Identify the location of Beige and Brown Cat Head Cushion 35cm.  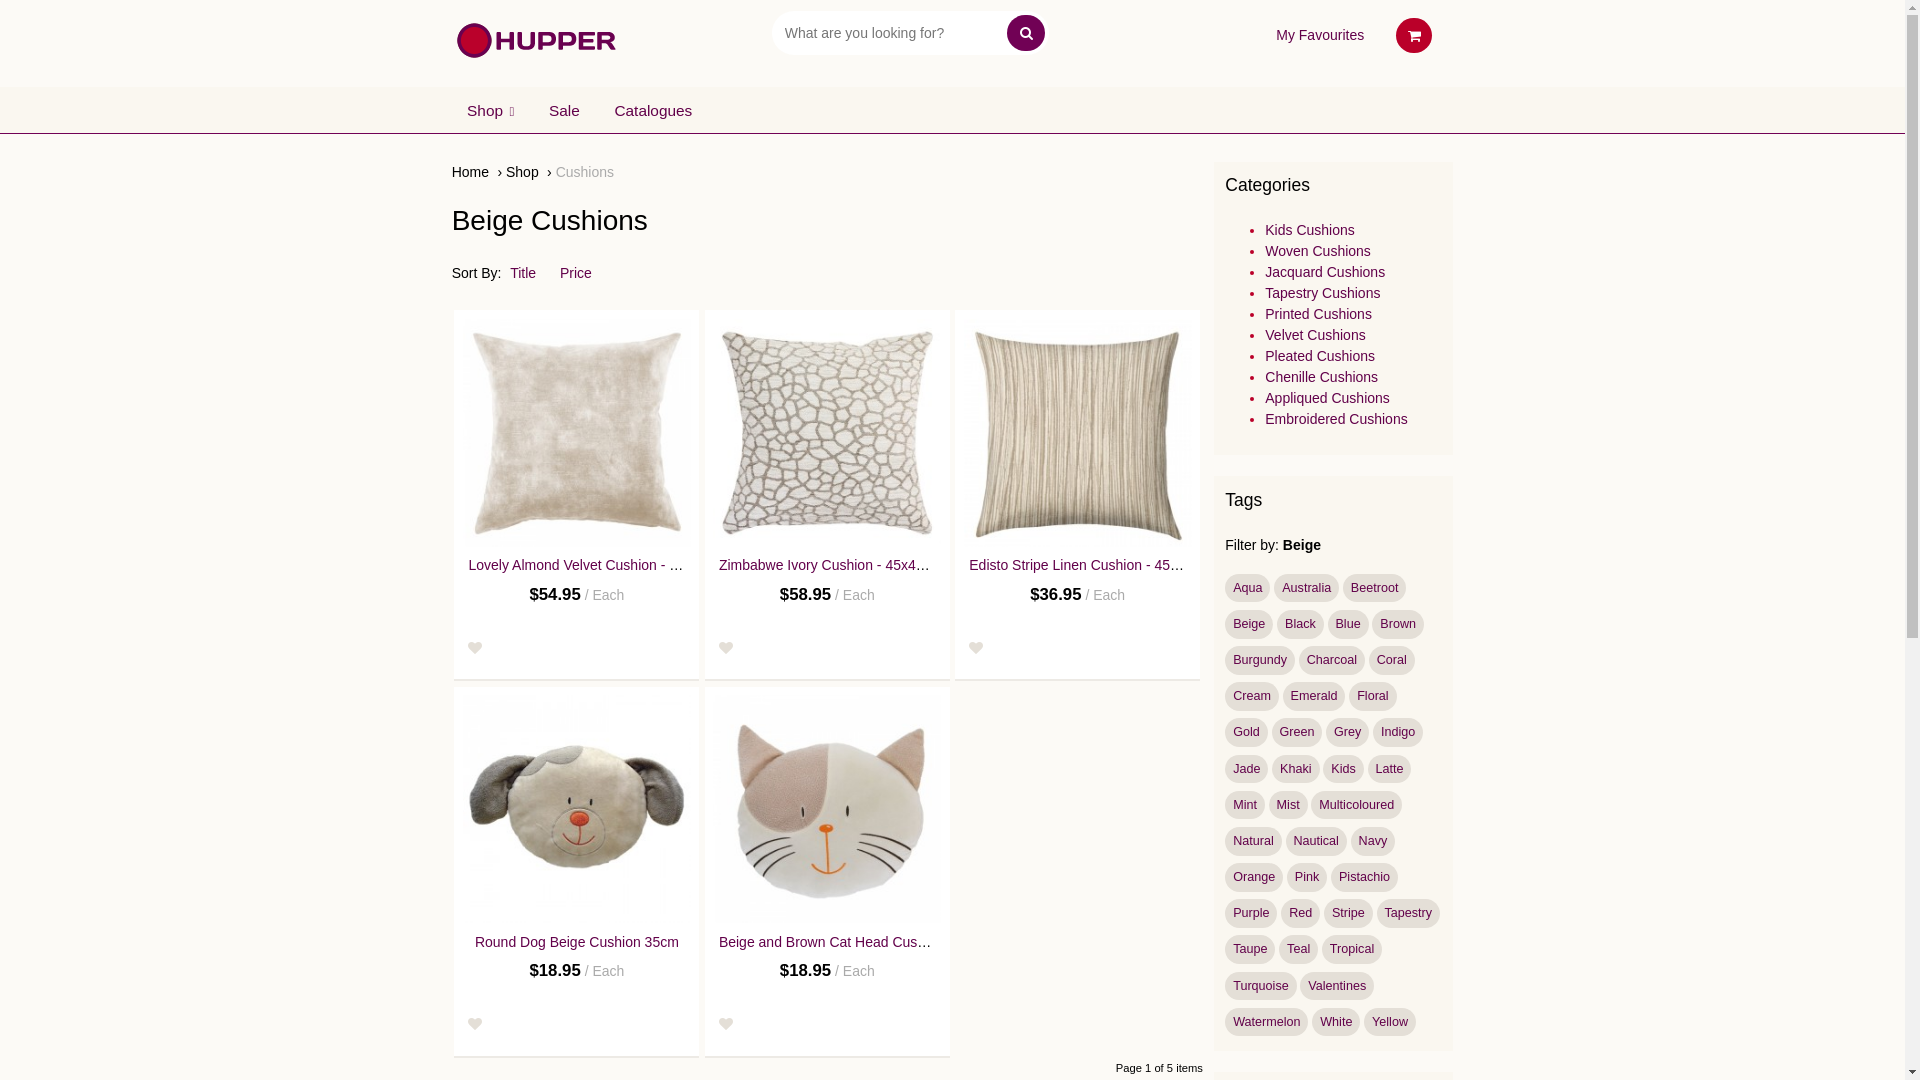
(827, 809).